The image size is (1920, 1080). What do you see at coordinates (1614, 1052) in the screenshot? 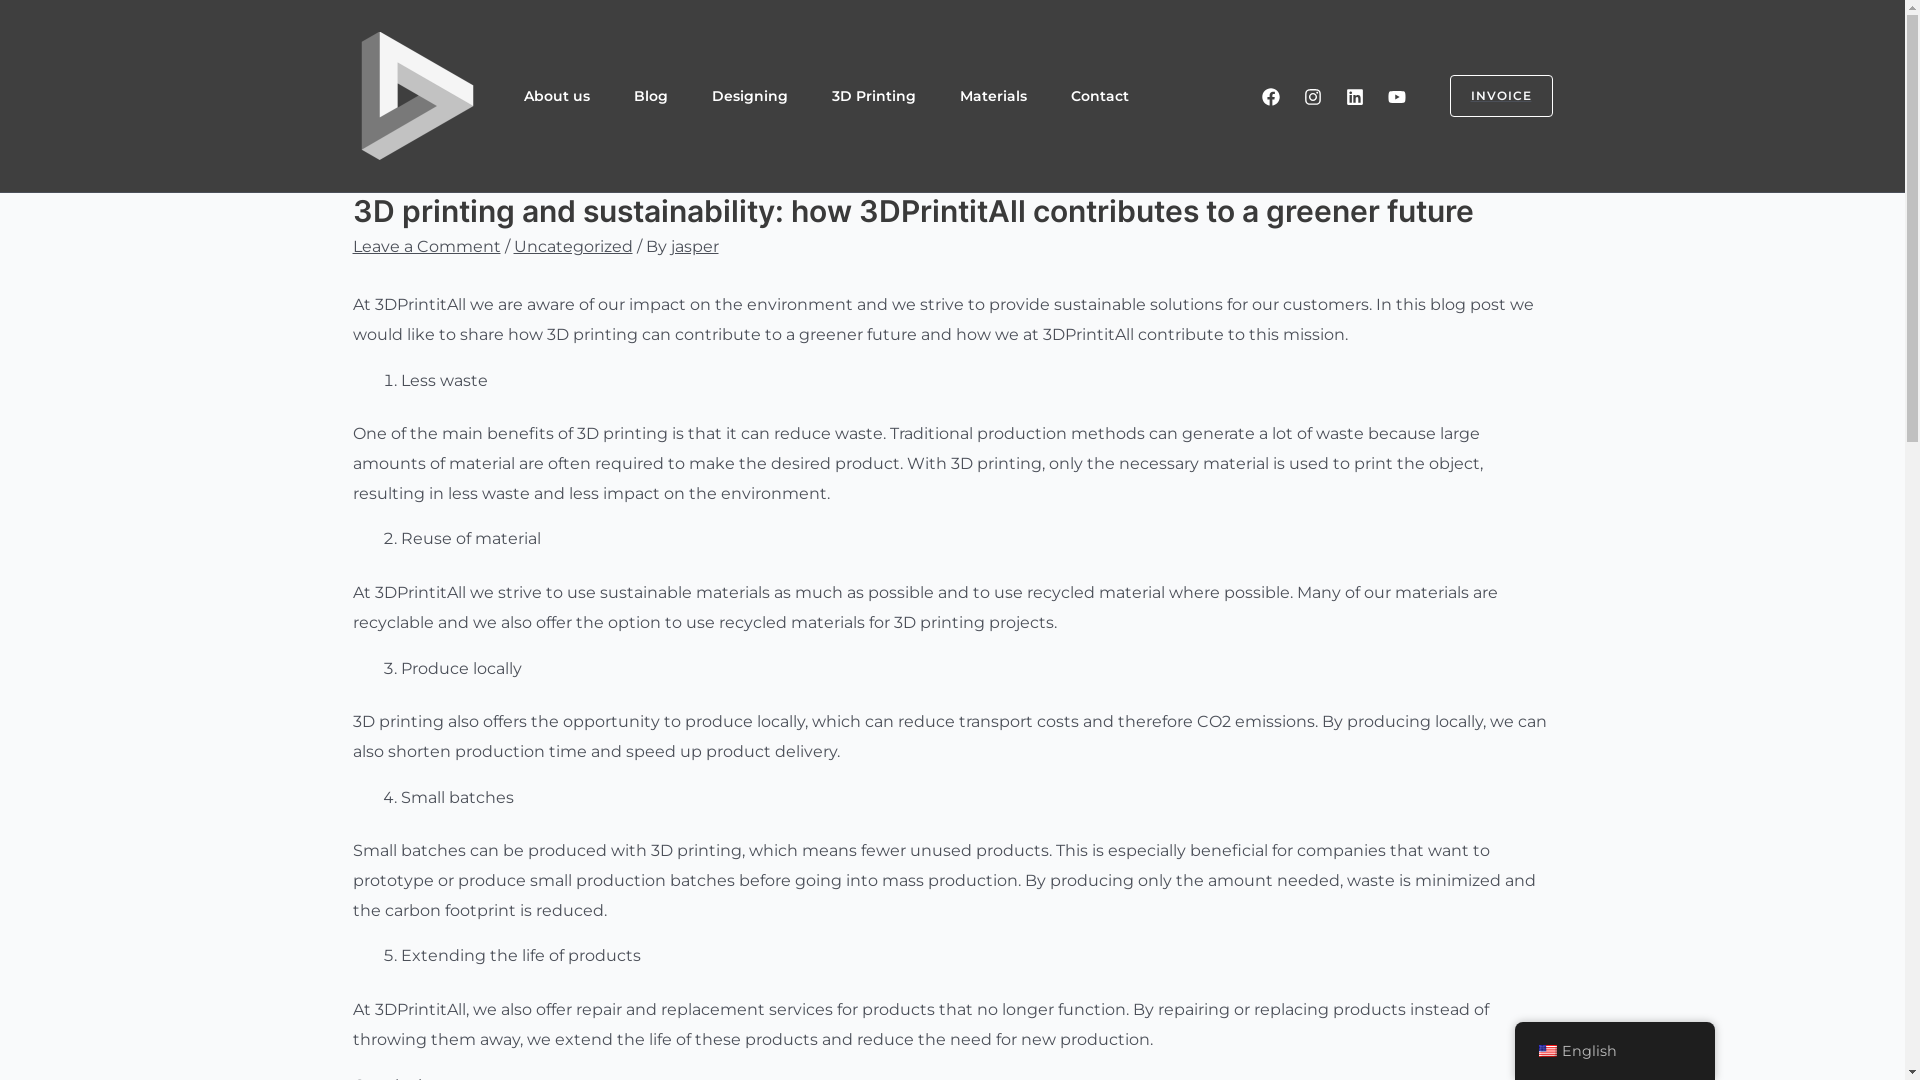
I see `English` at bounding box center [1614, 1052].